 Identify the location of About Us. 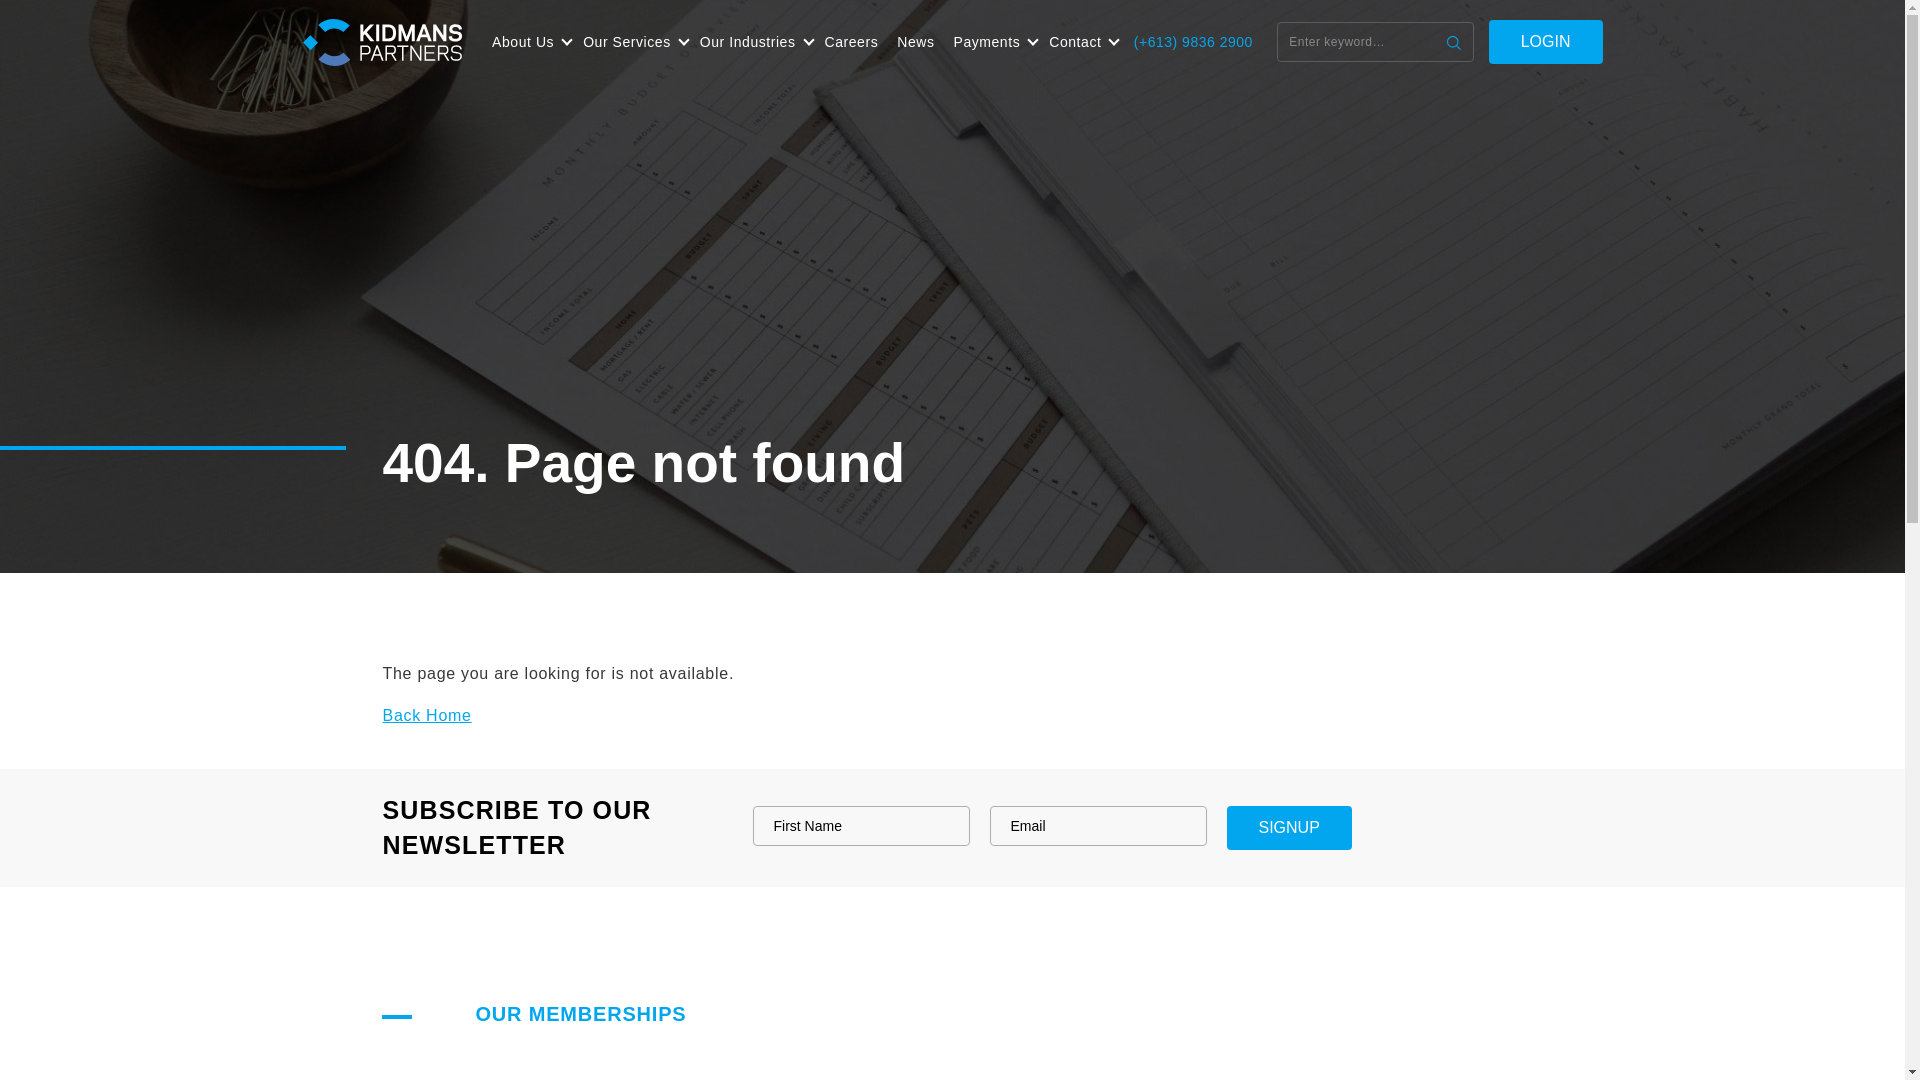
(528, 42).